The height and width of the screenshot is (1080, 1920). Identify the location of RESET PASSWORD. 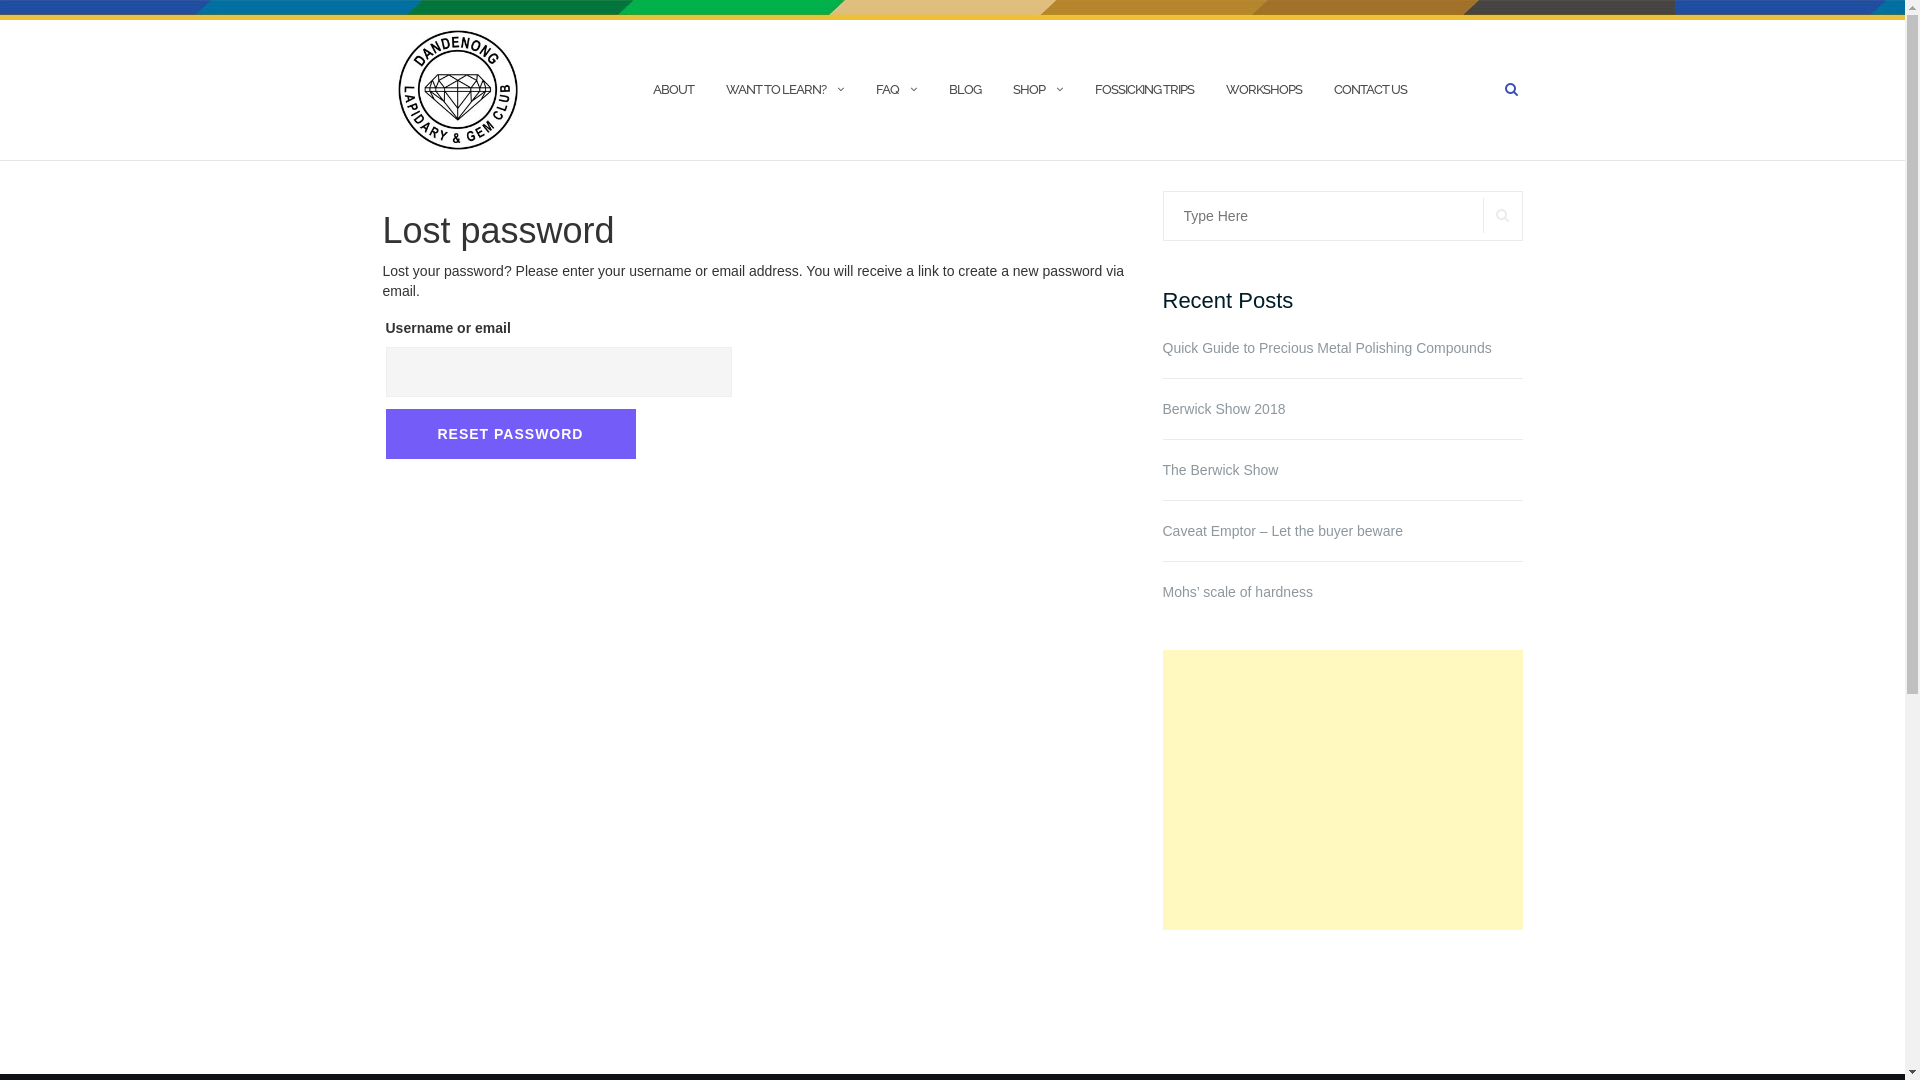
(511, 434).